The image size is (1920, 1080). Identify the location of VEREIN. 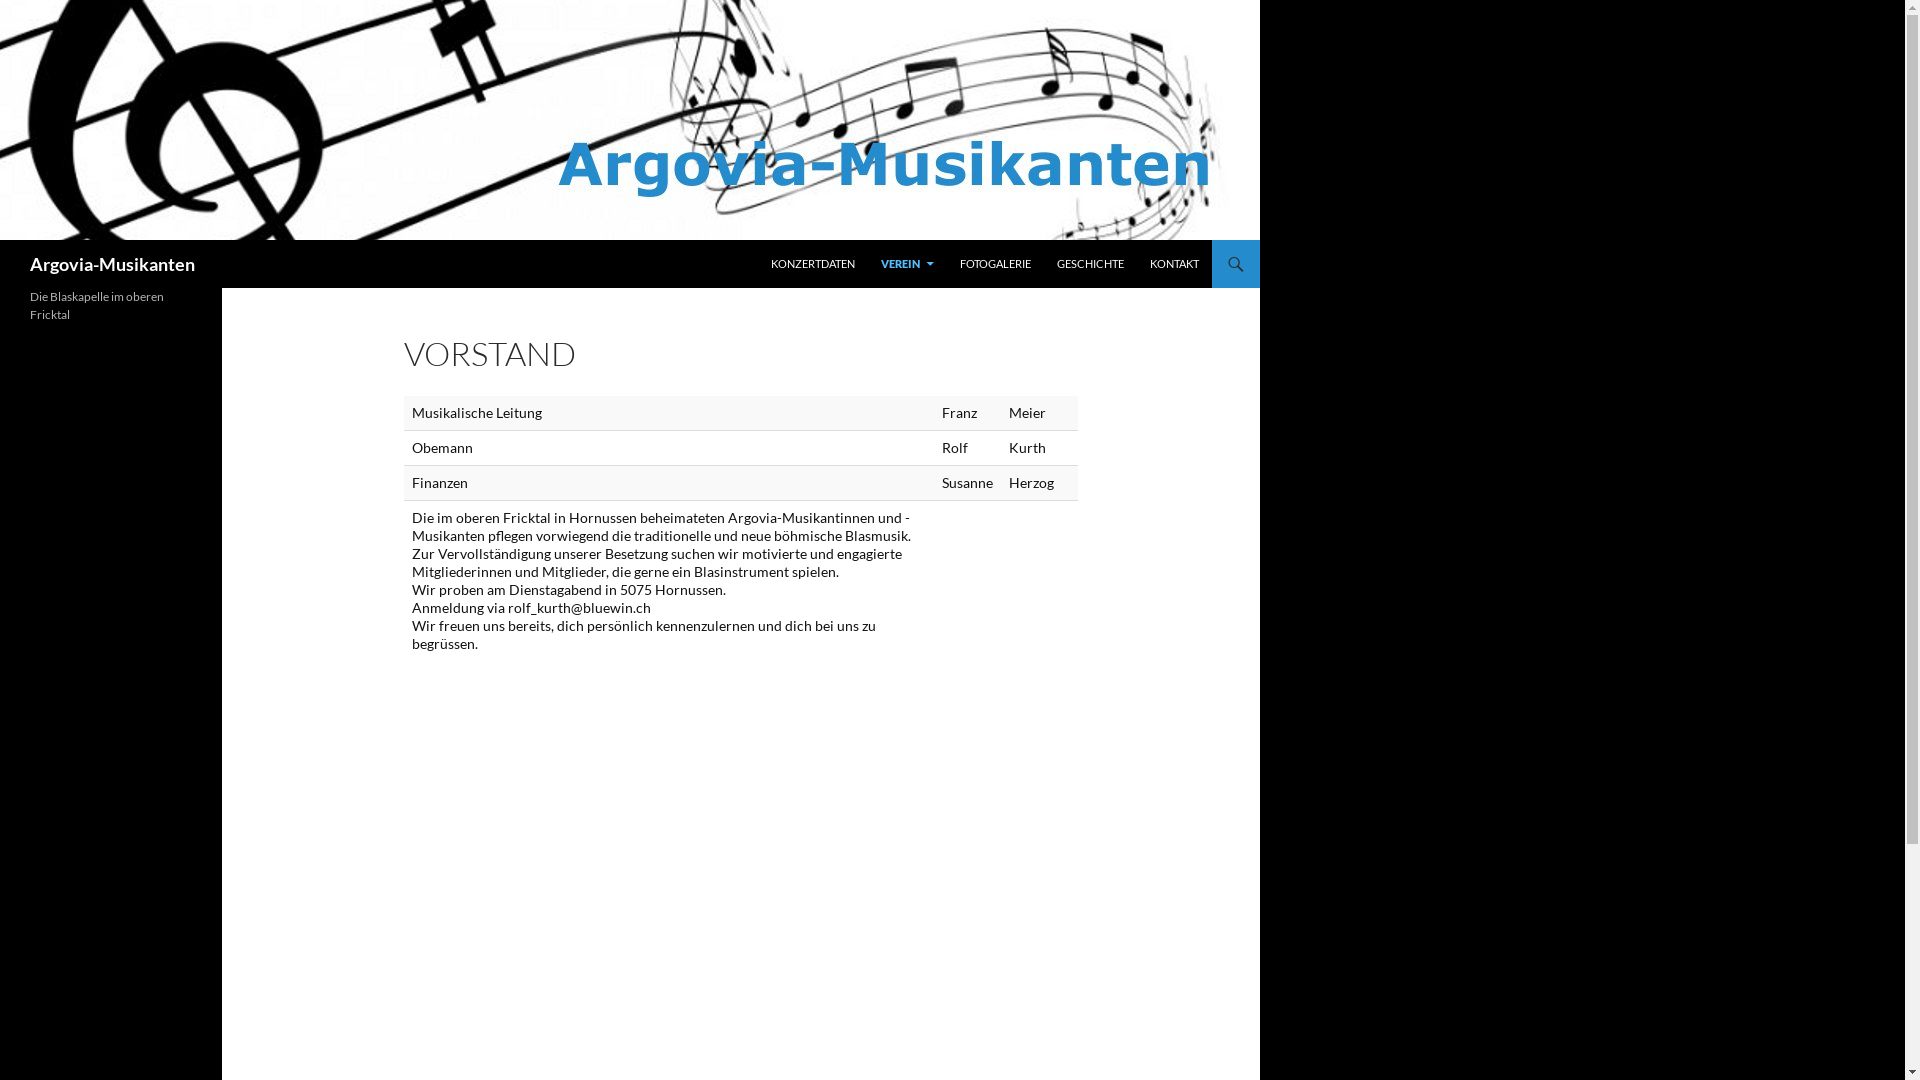
(908, 264).